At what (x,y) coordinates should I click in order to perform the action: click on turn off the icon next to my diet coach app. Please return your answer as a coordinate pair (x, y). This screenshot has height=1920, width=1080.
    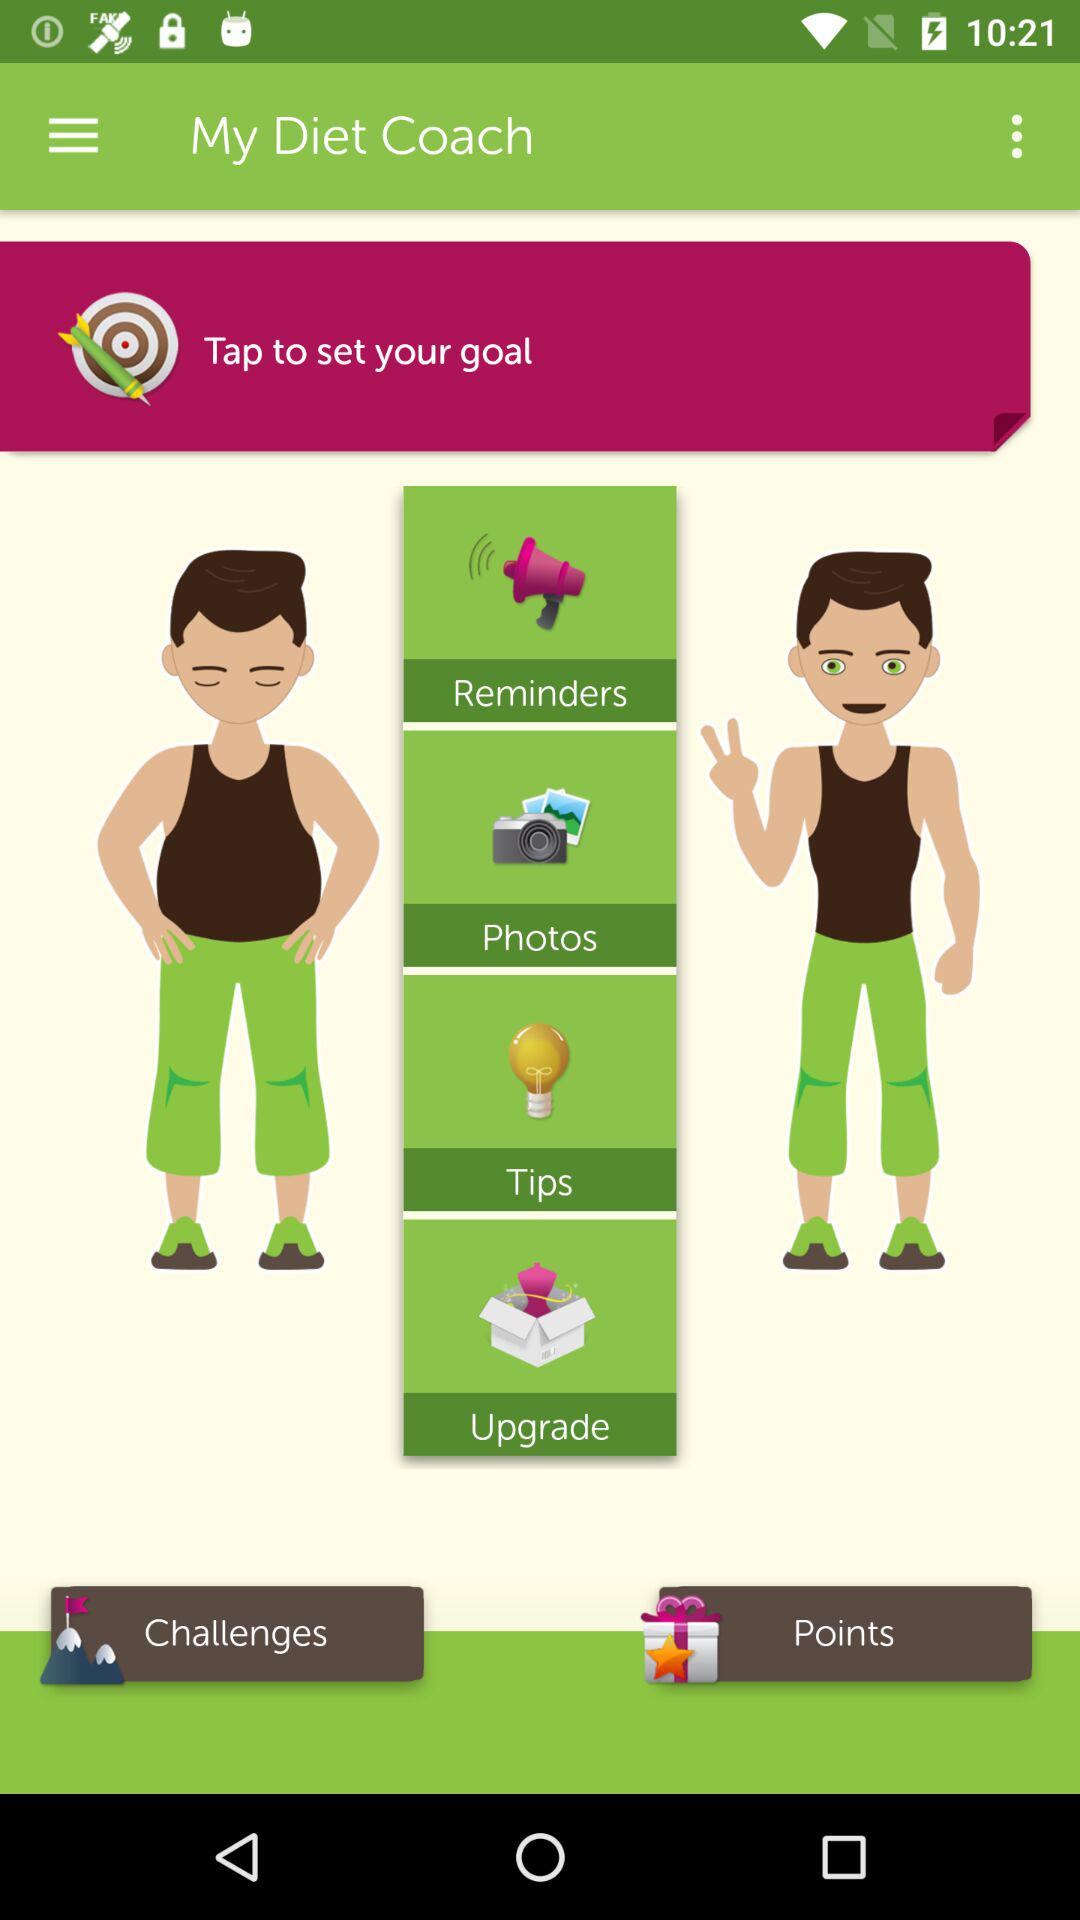
    Looking at the image, I should click on (1016, 136).